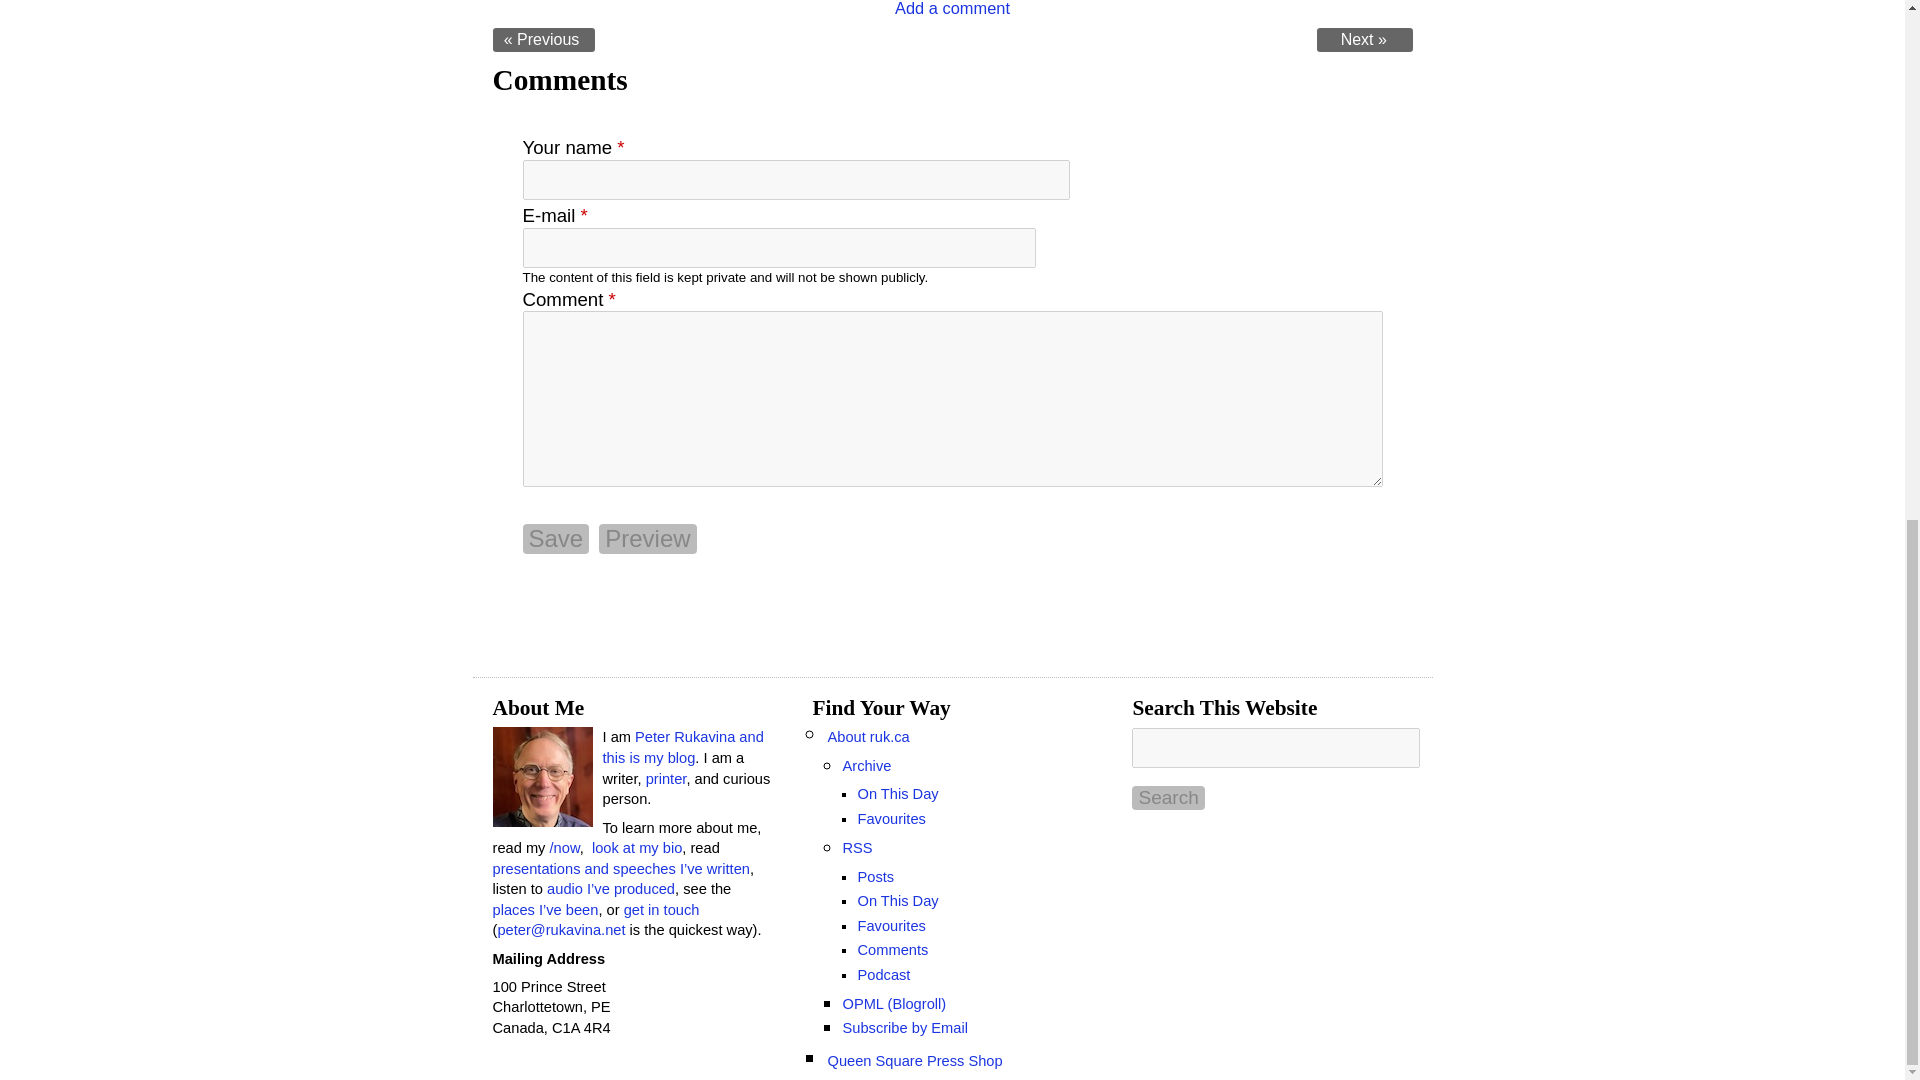 The image size is (1920, 1080). Describe the element at coordinates (952, 8) in the screenshot. I see `Add a comment` at that location.